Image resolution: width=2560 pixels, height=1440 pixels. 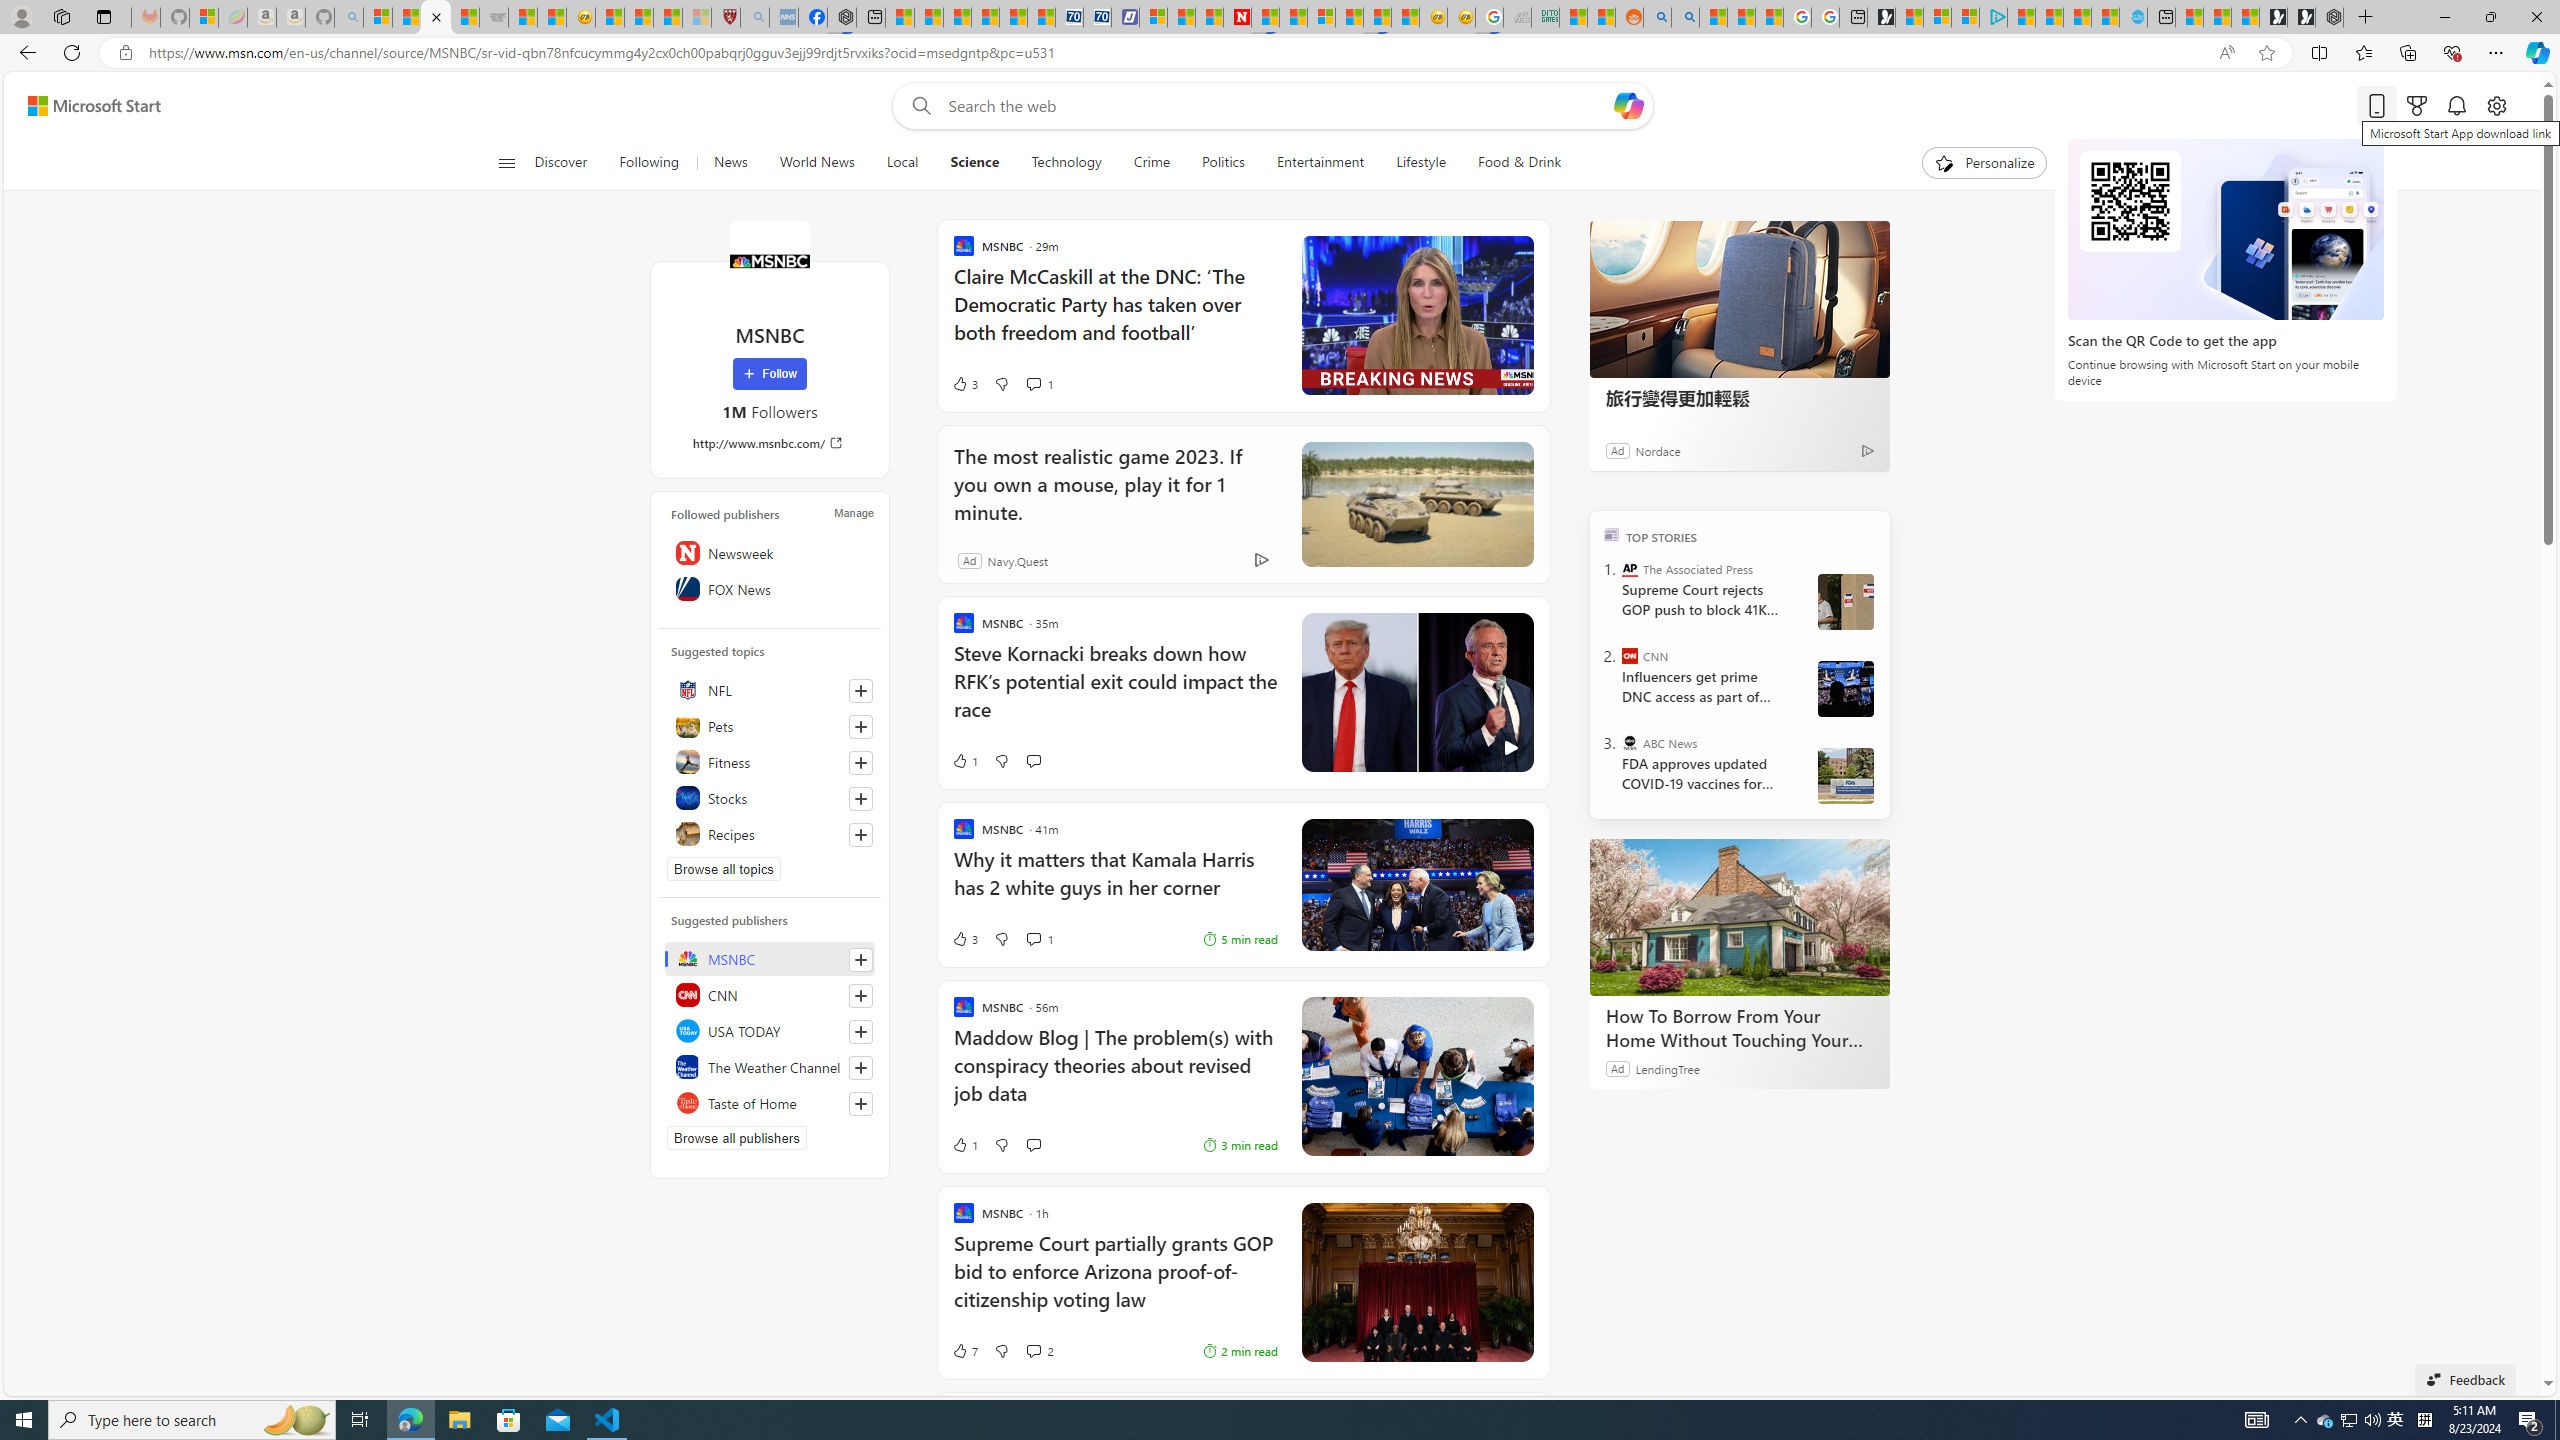 I want to click on Fitness, so click(x=770, y=762).